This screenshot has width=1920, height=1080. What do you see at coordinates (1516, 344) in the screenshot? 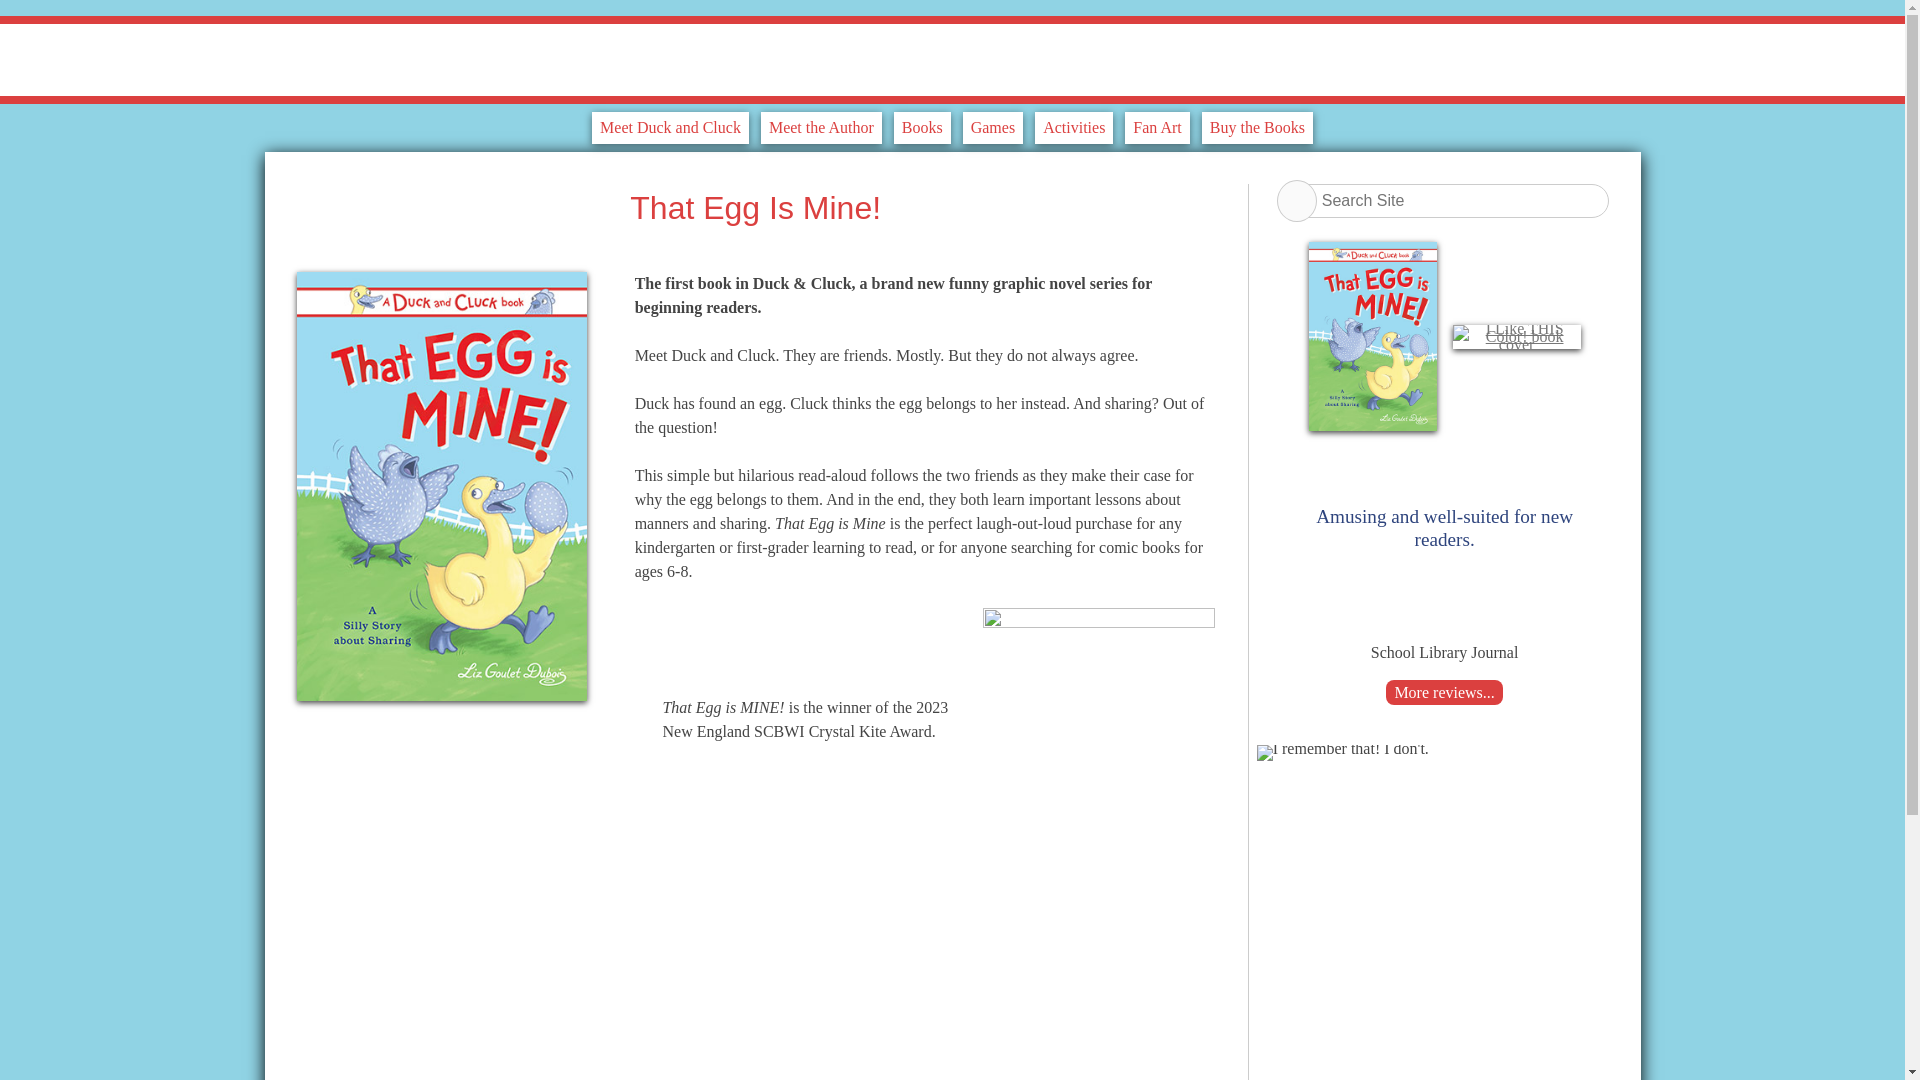
I see `duckandcluck-I-Like-THIS-Color-book-cover` at bounding box center [1516, 344].